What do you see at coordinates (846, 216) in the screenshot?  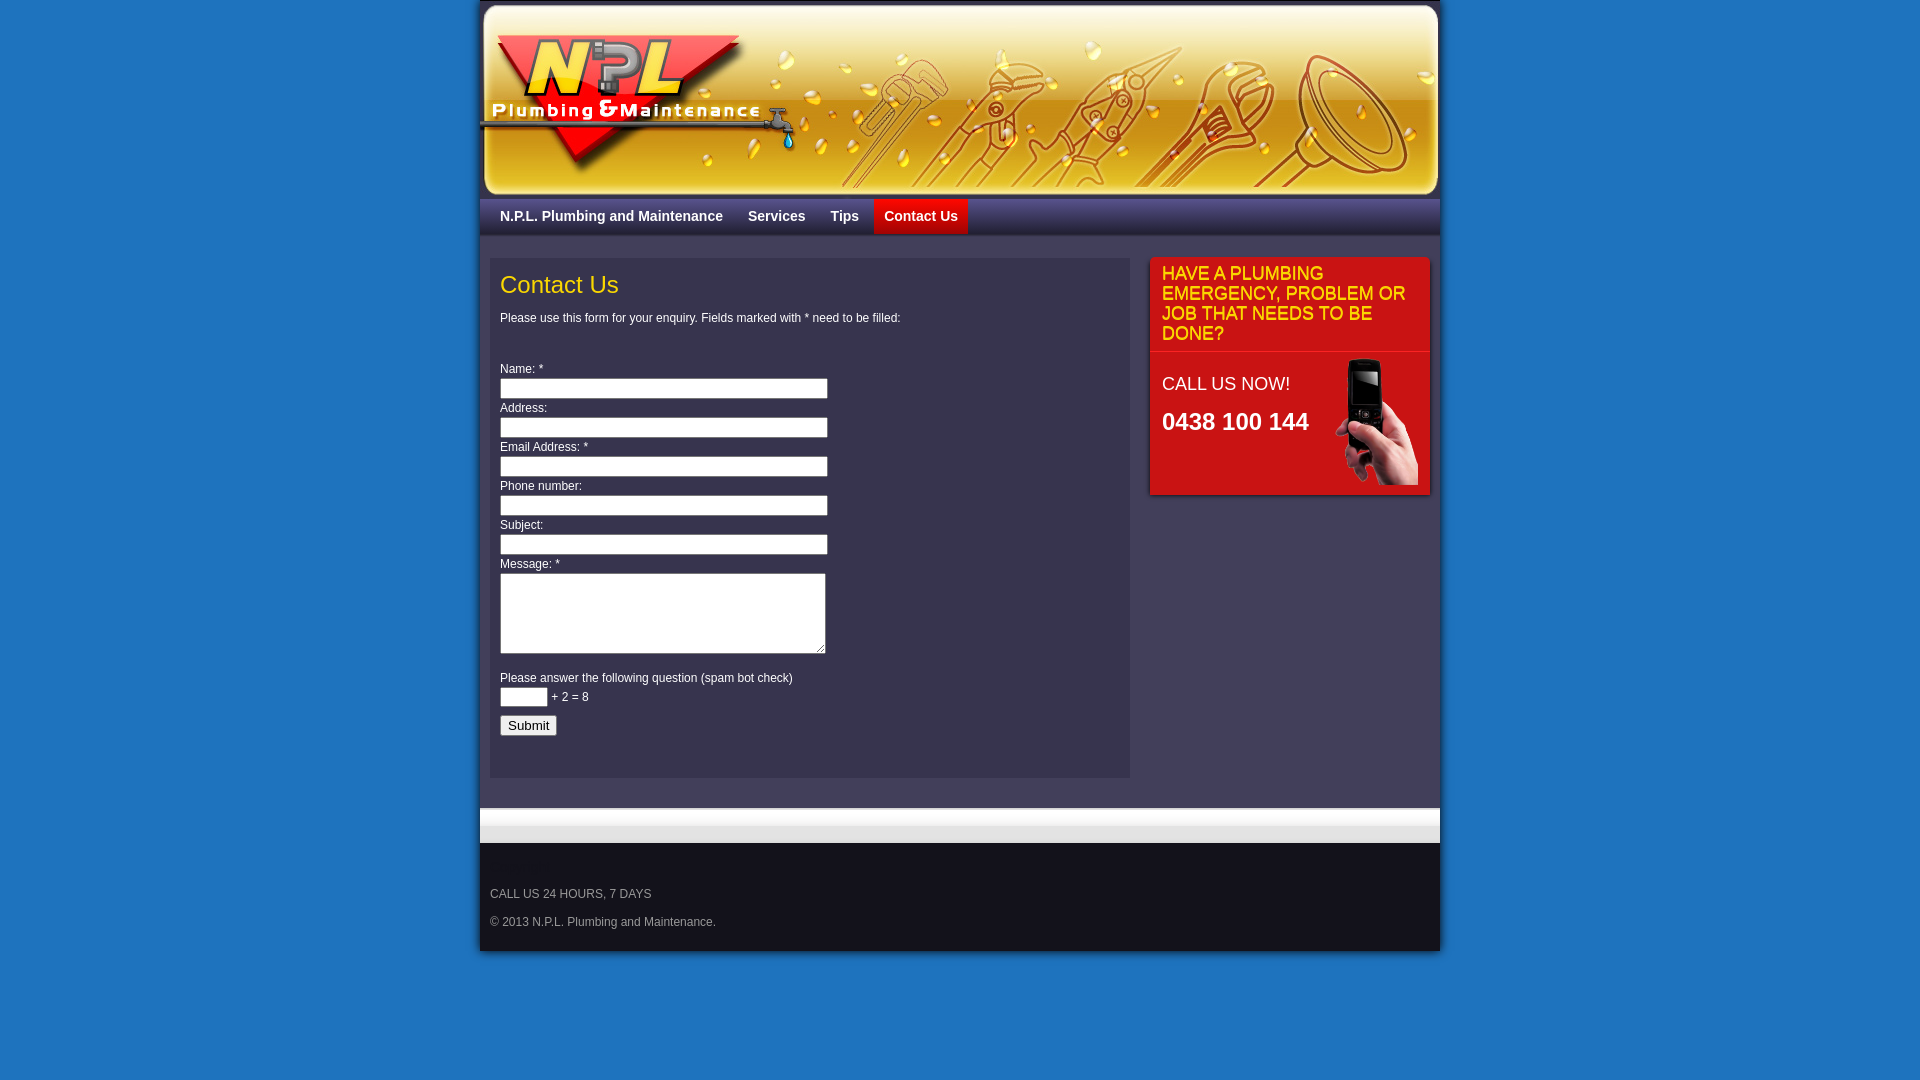 I see `Tips` at bounding box center [846, 216].